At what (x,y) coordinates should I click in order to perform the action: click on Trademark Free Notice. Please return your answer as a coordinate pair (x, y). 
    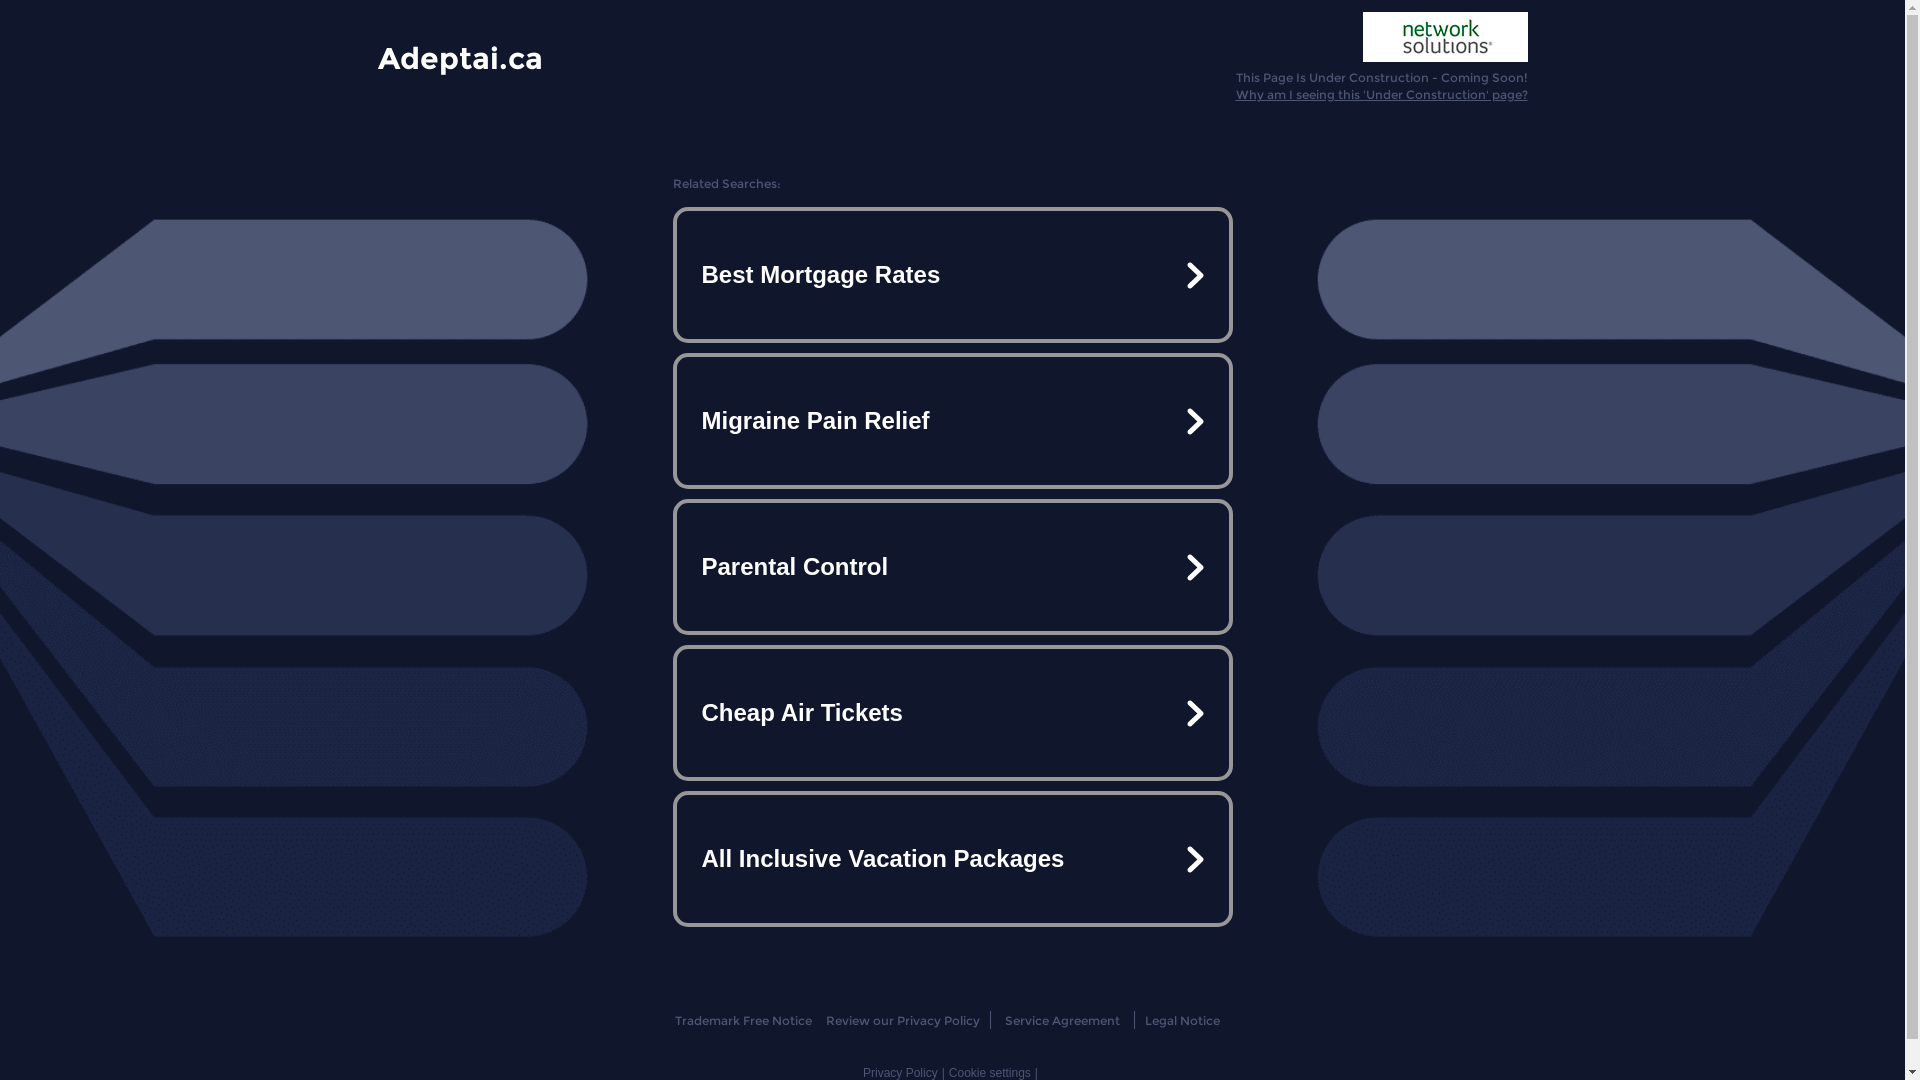
    Looking at the image, I should click on (744, 1020).